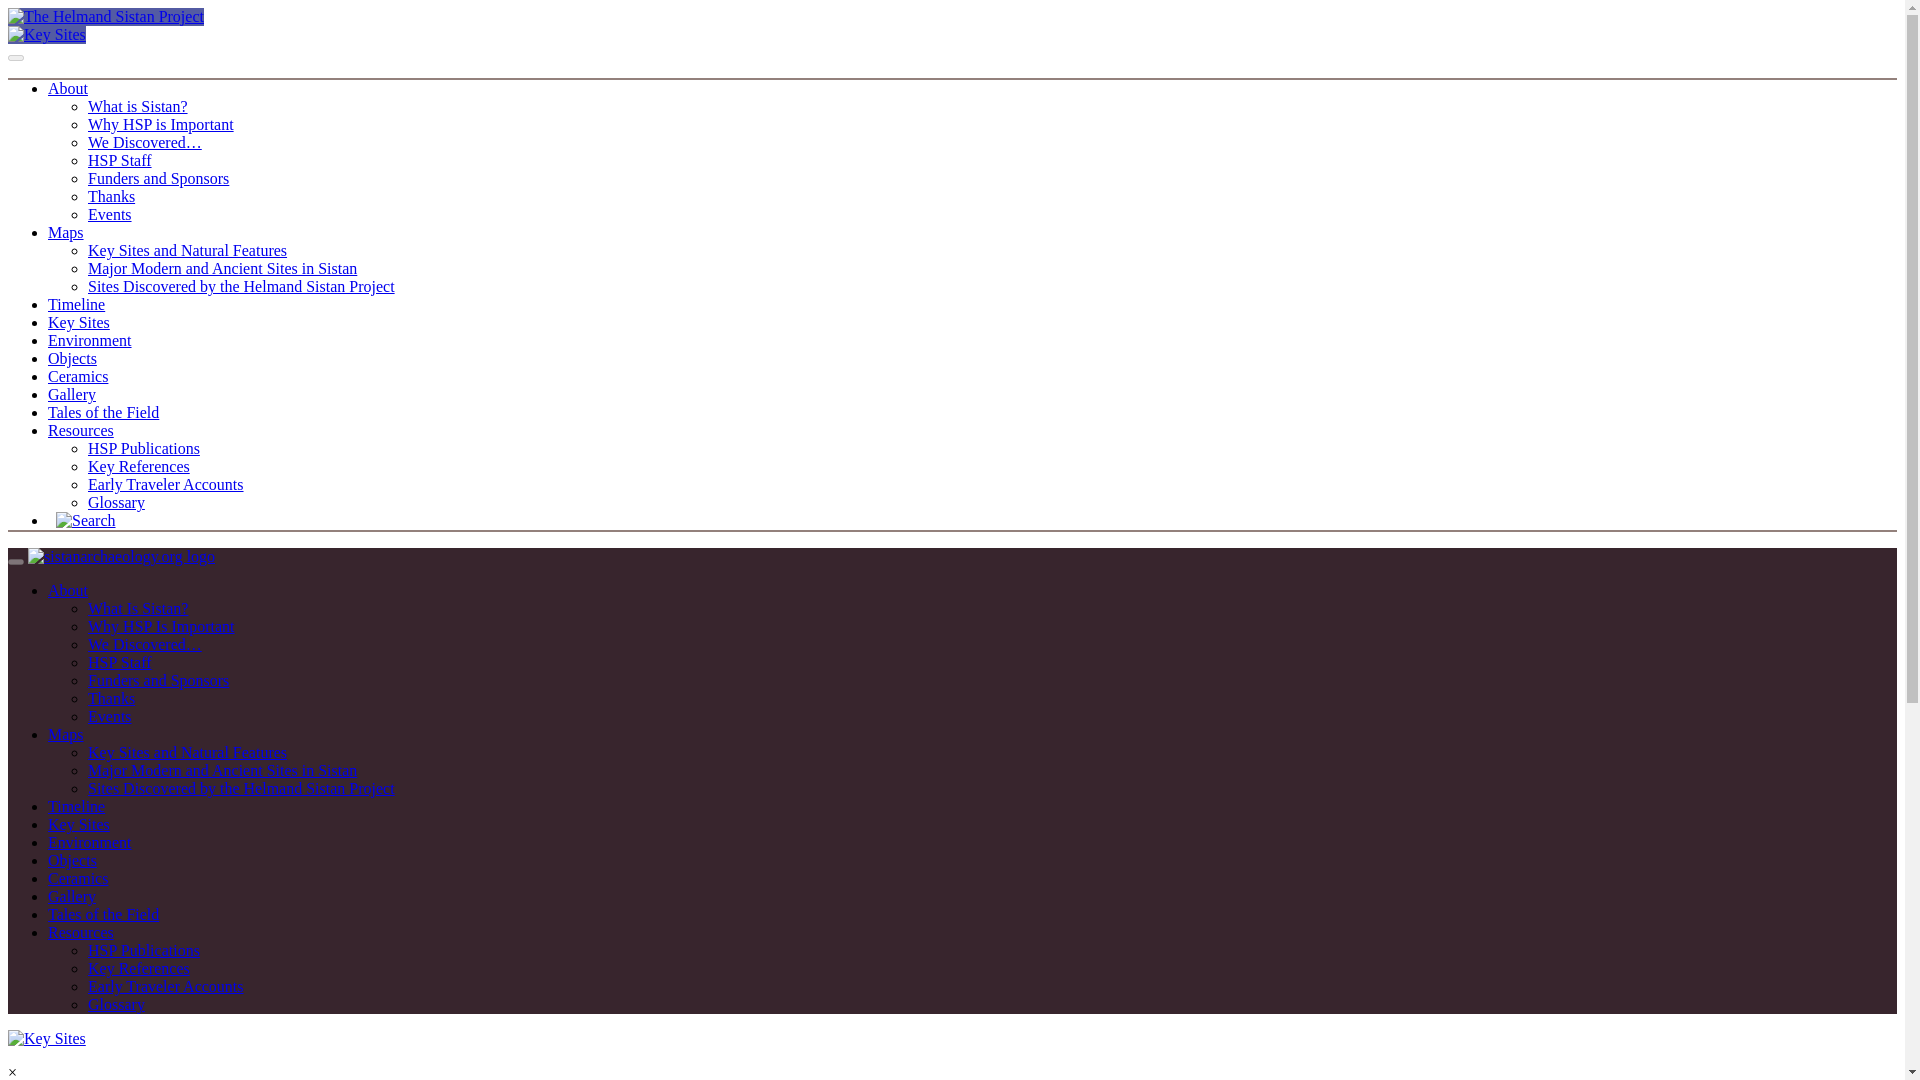 This screenshot has width=1920, height=1080. I want to click on Home, so click(122, 556).